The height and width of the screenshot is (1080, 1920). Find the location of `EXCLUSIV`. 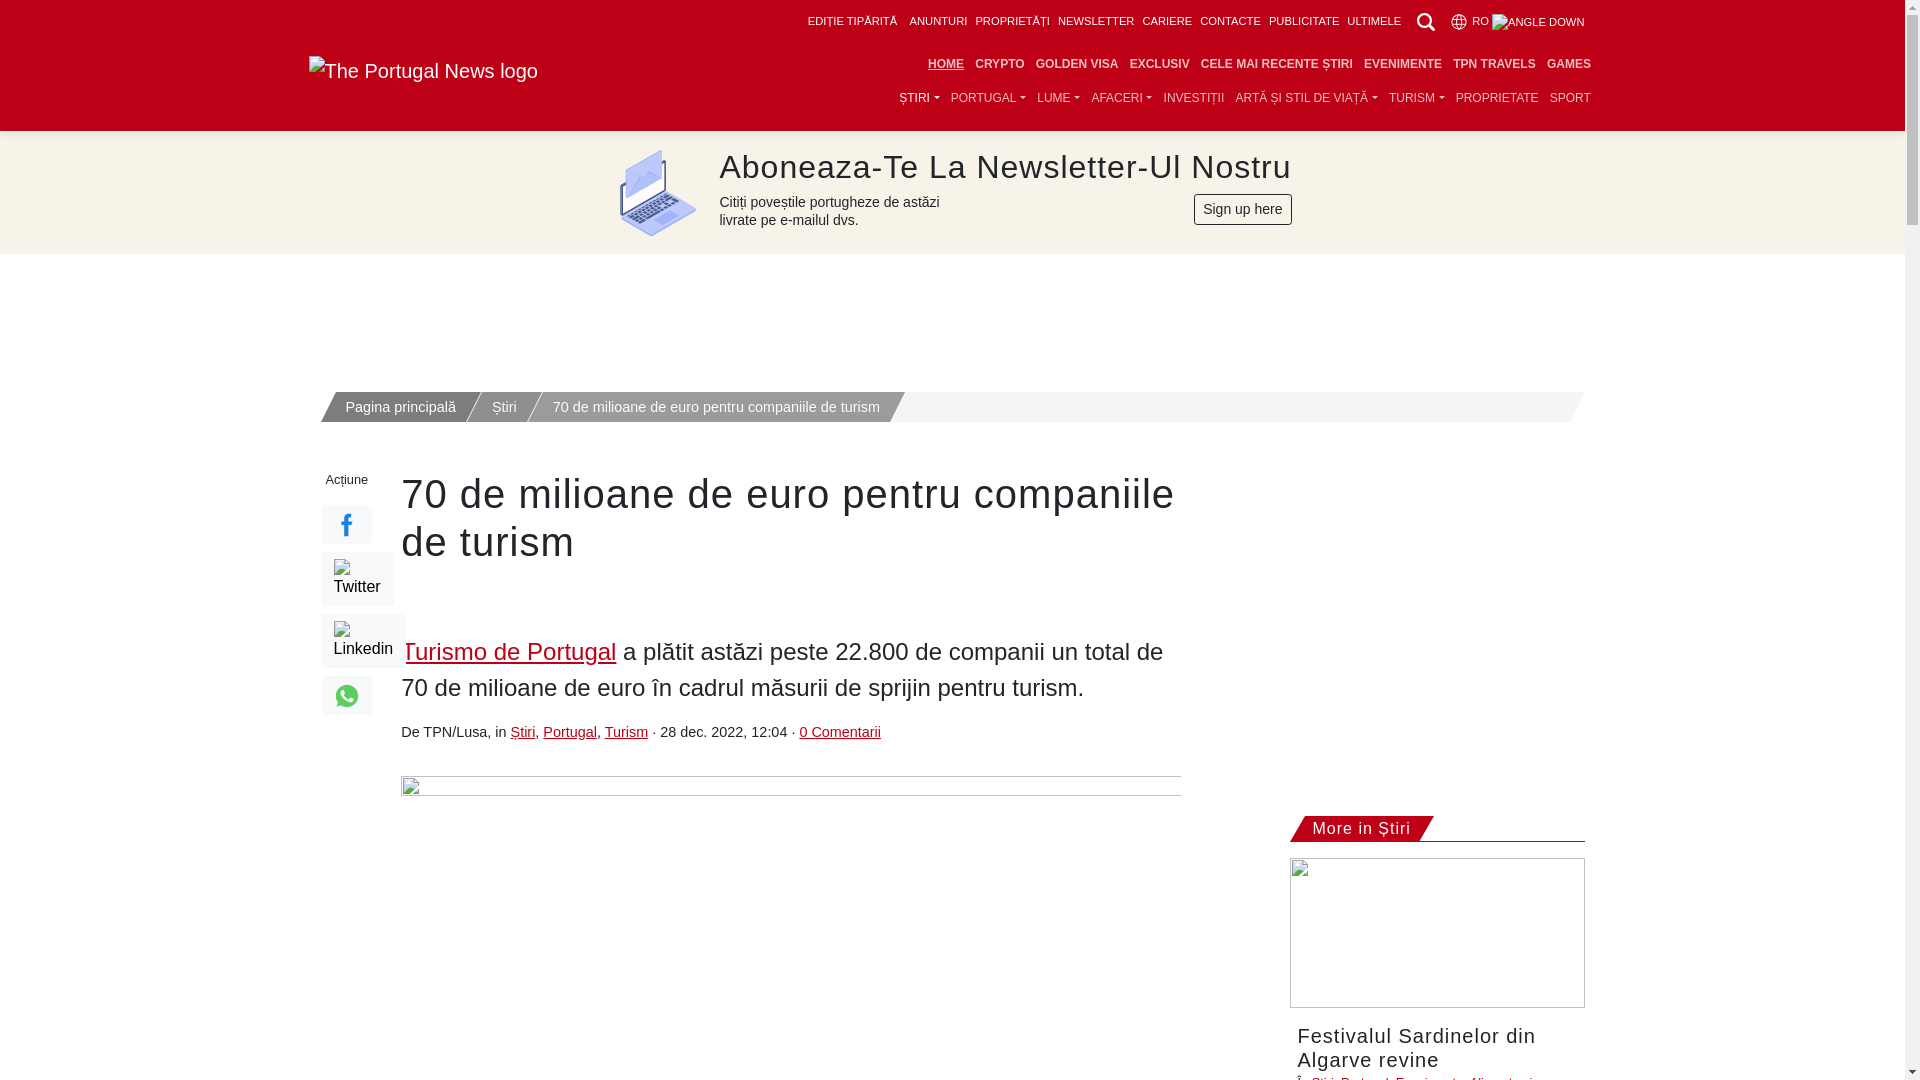

EXCLUSIV is located at coordinates (1158, 64).